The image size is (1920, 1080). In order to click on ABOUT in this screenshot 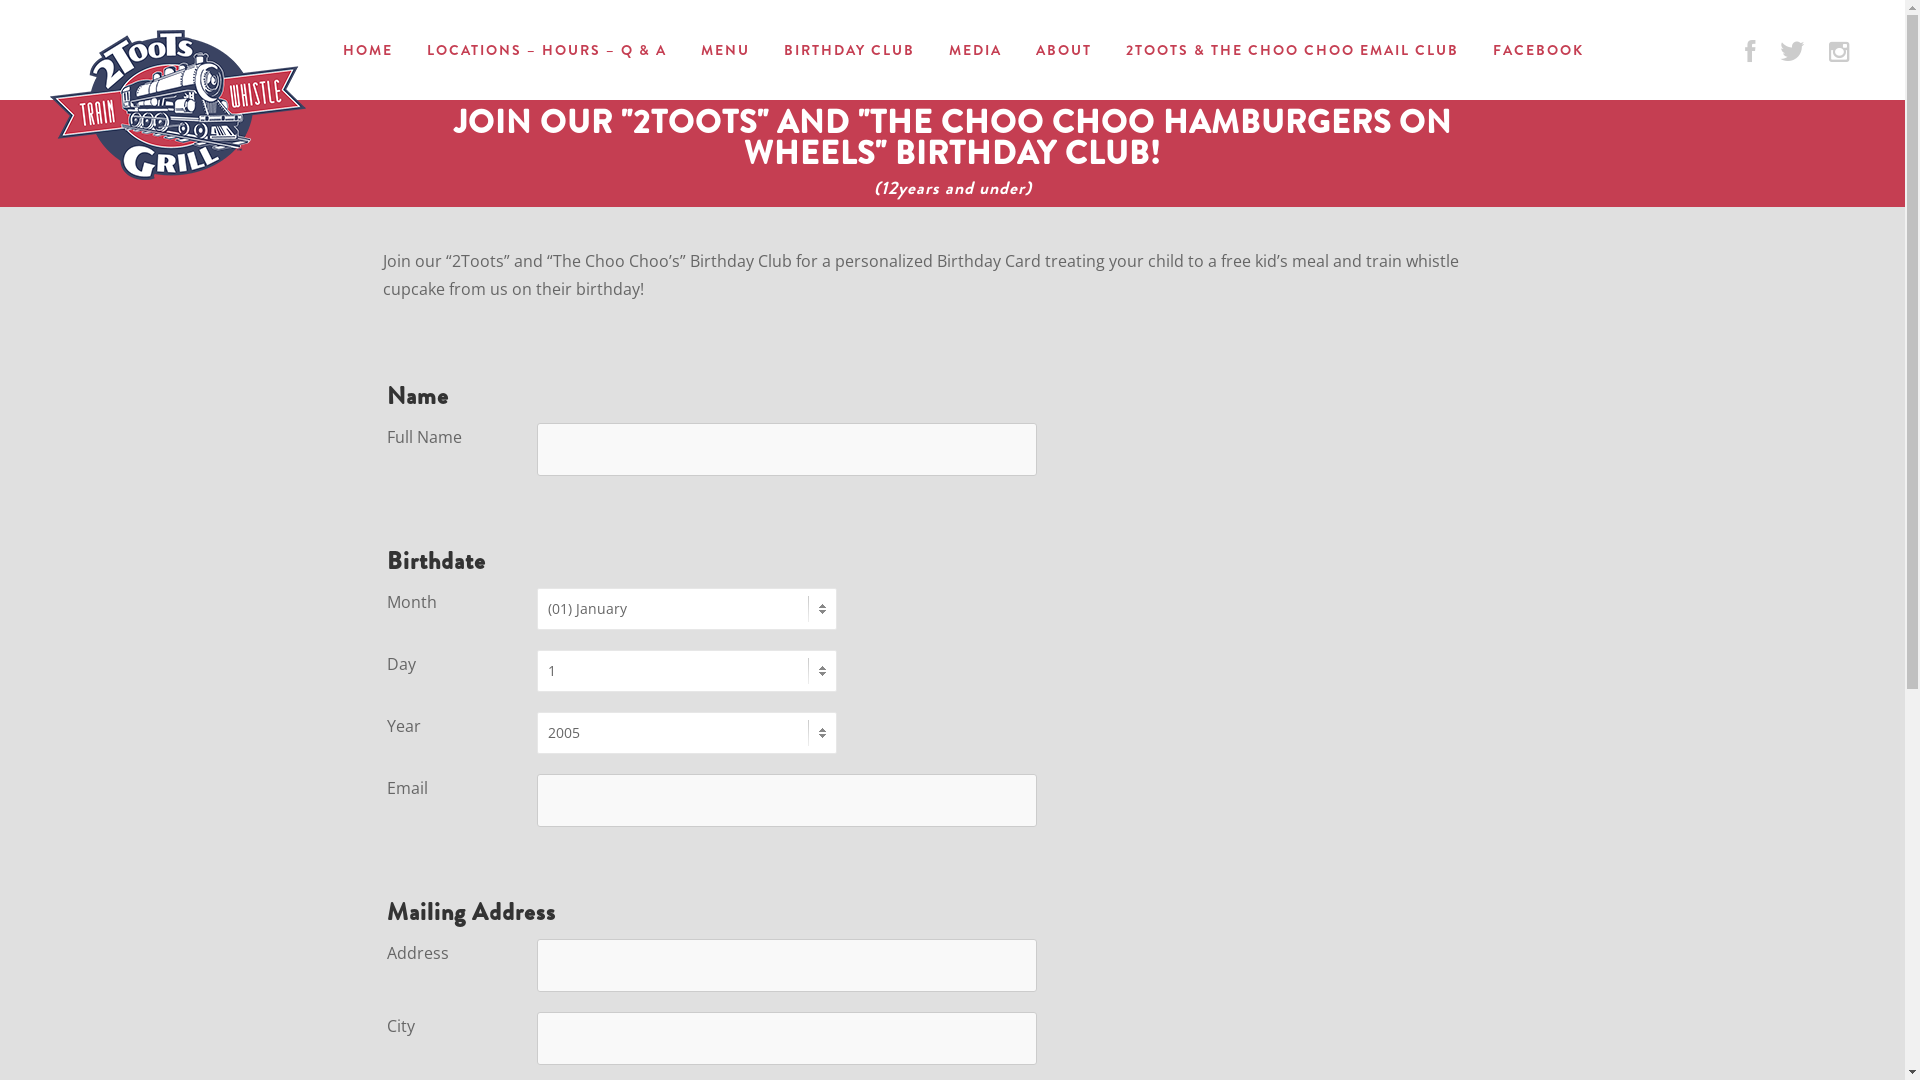, I will do `click(1064, 50)`.